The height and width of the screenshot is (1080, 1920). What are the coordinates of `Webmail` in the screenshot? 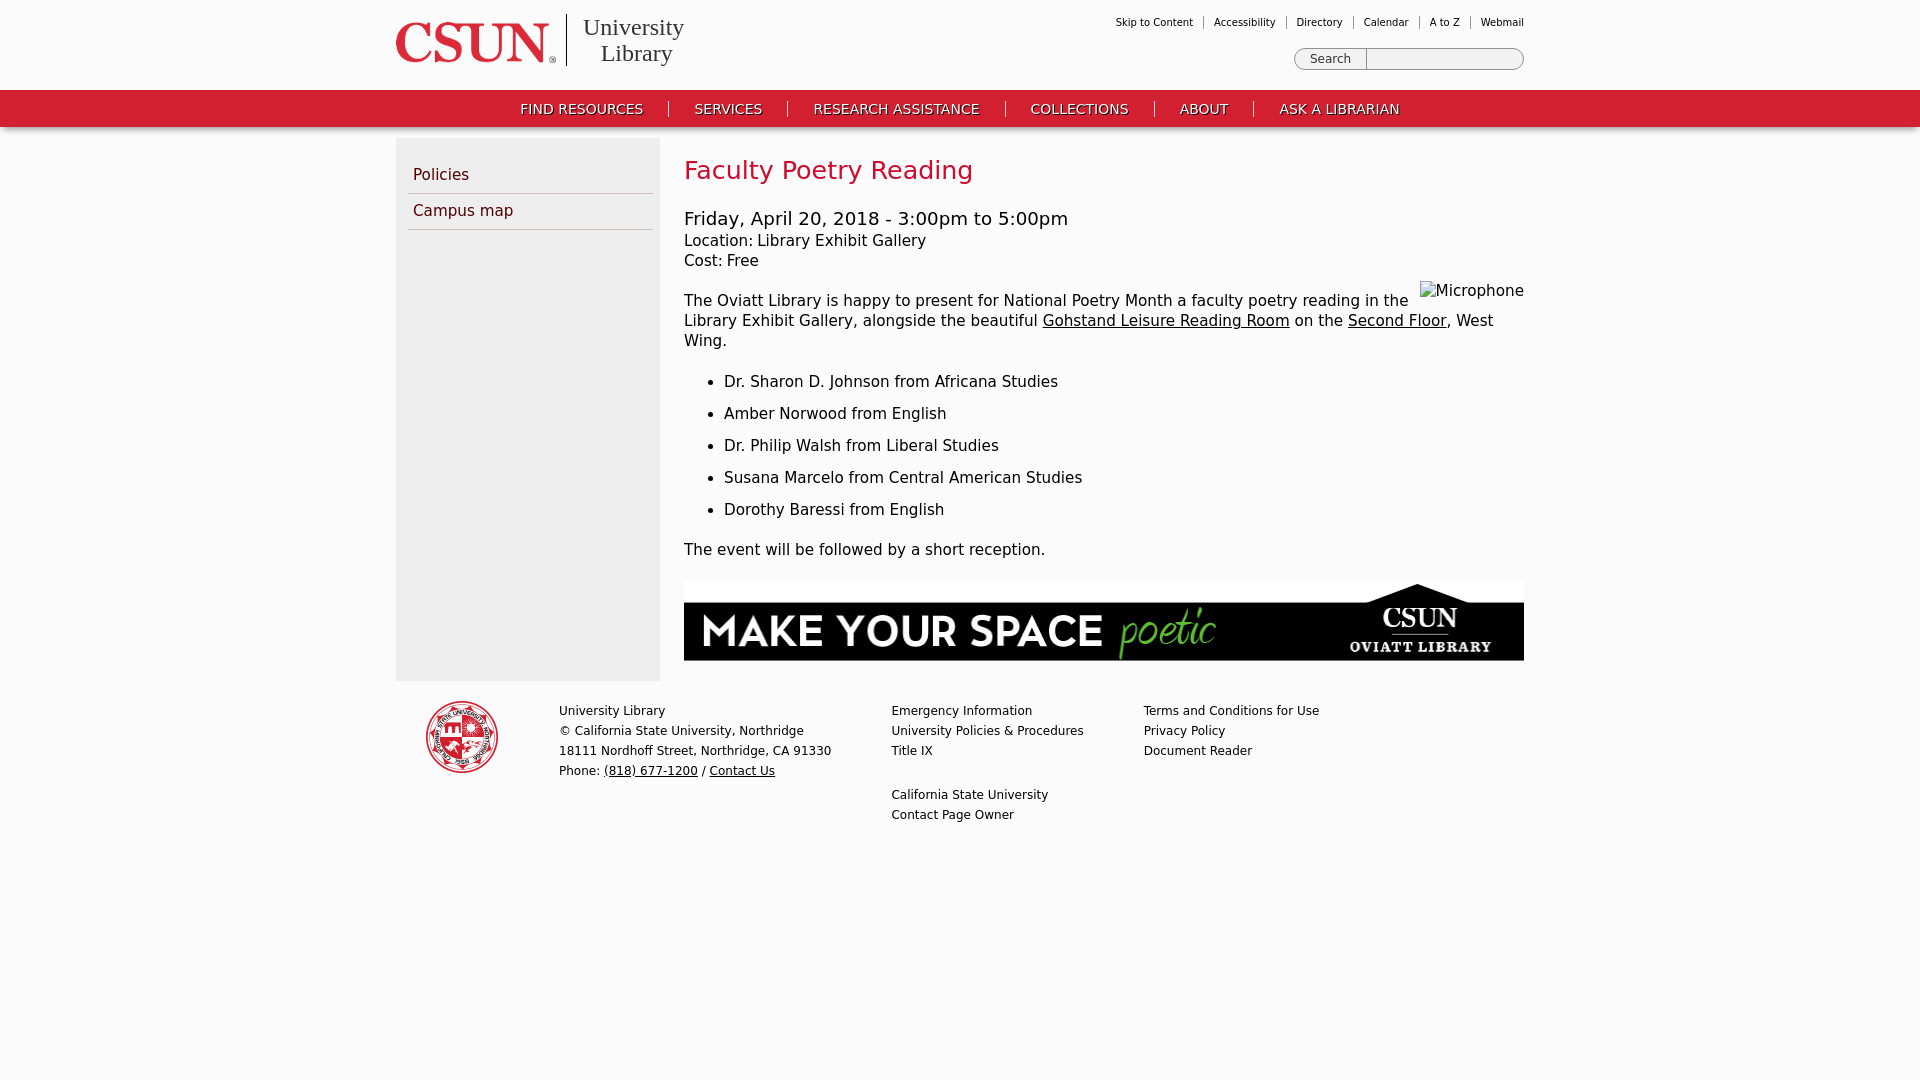 It's located at (1502, 22).